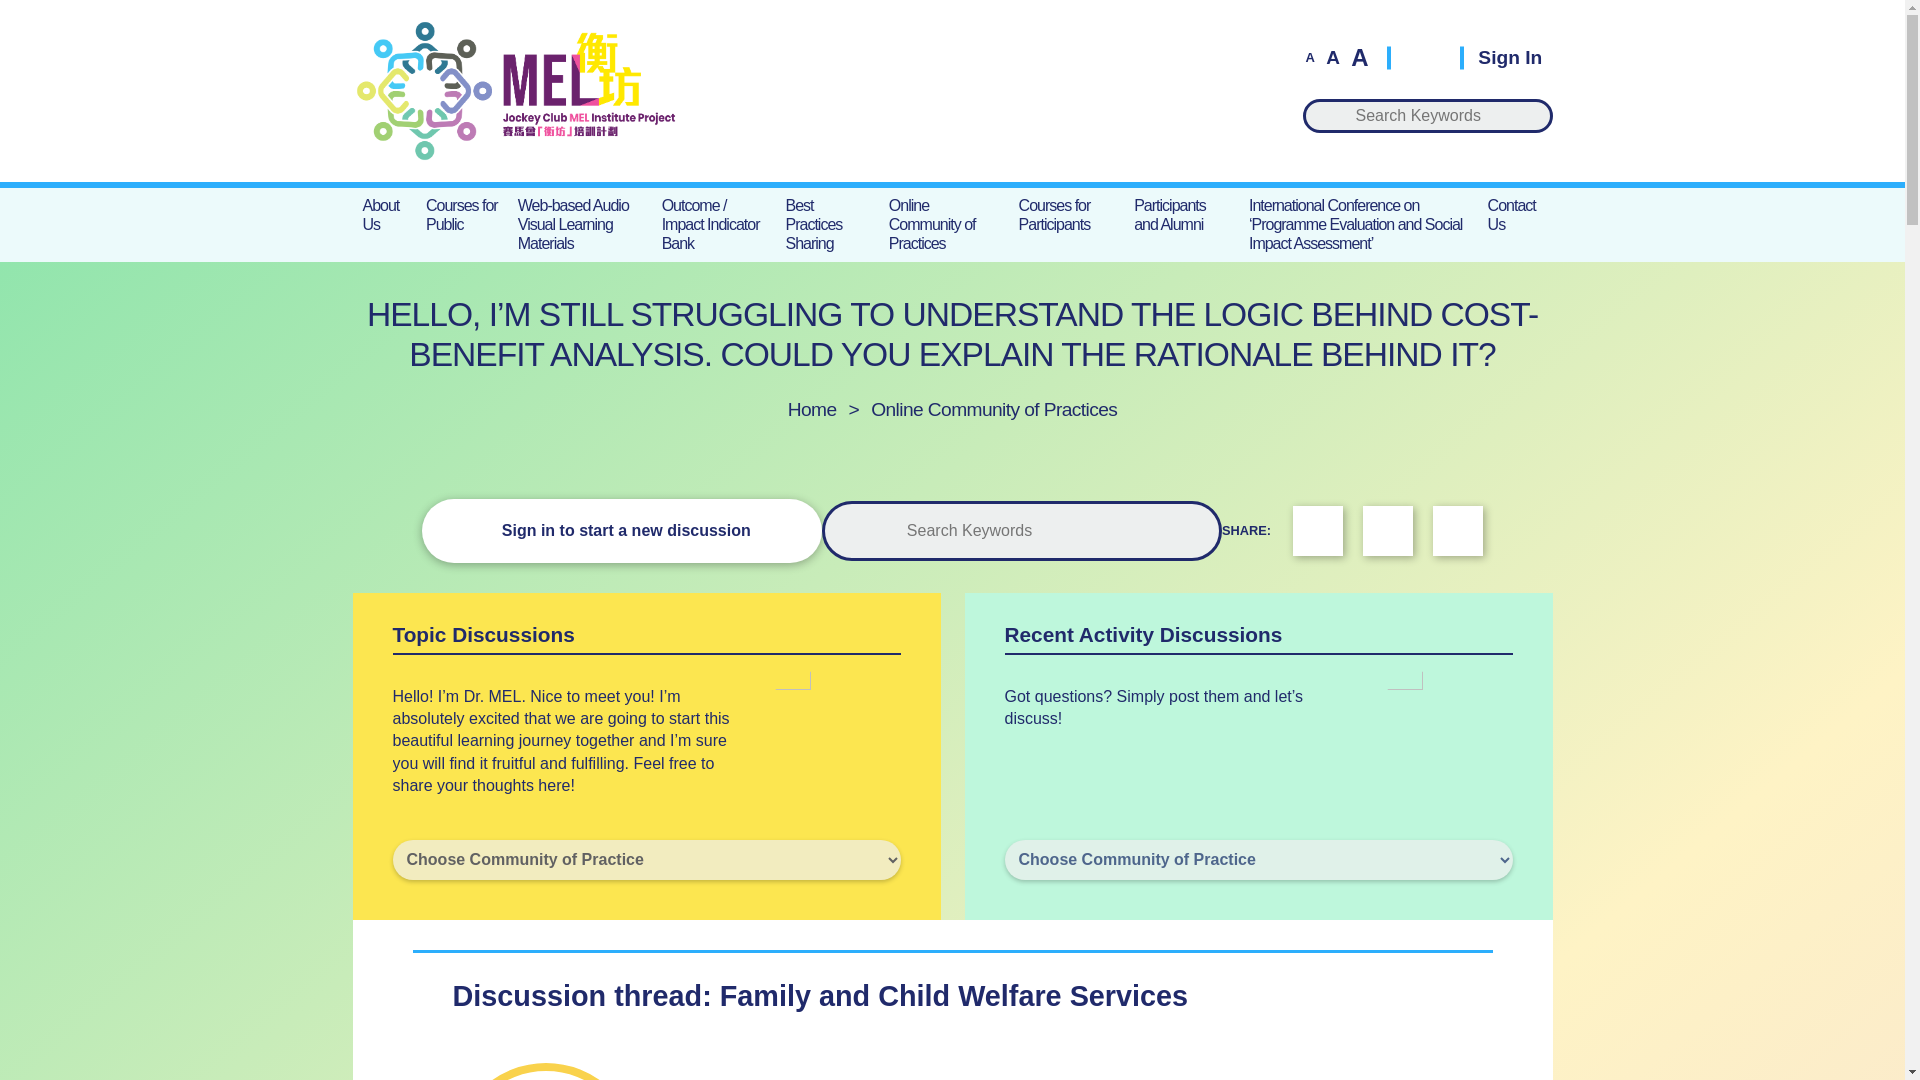  I want to click on Contact Us, so click(1516, 214).